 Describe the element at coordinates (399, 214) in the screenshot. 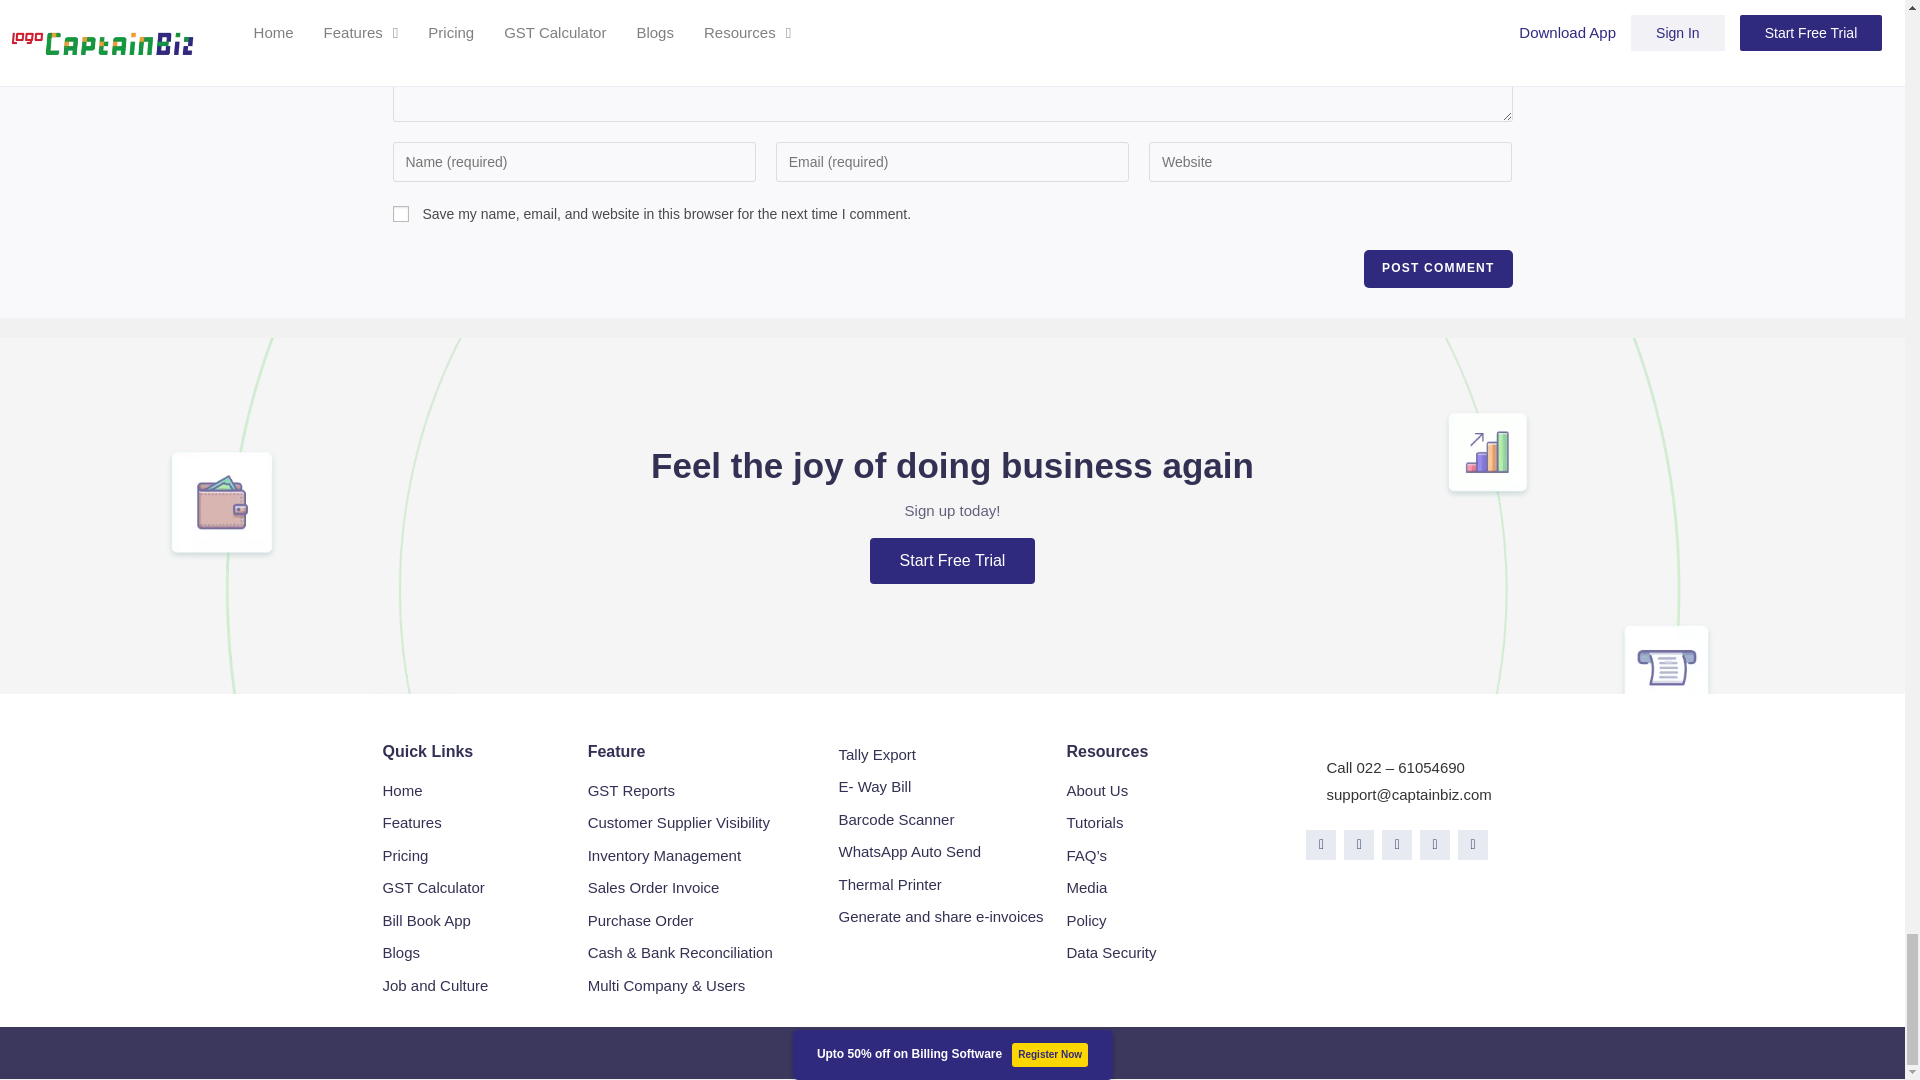

I see `yes` at that location.